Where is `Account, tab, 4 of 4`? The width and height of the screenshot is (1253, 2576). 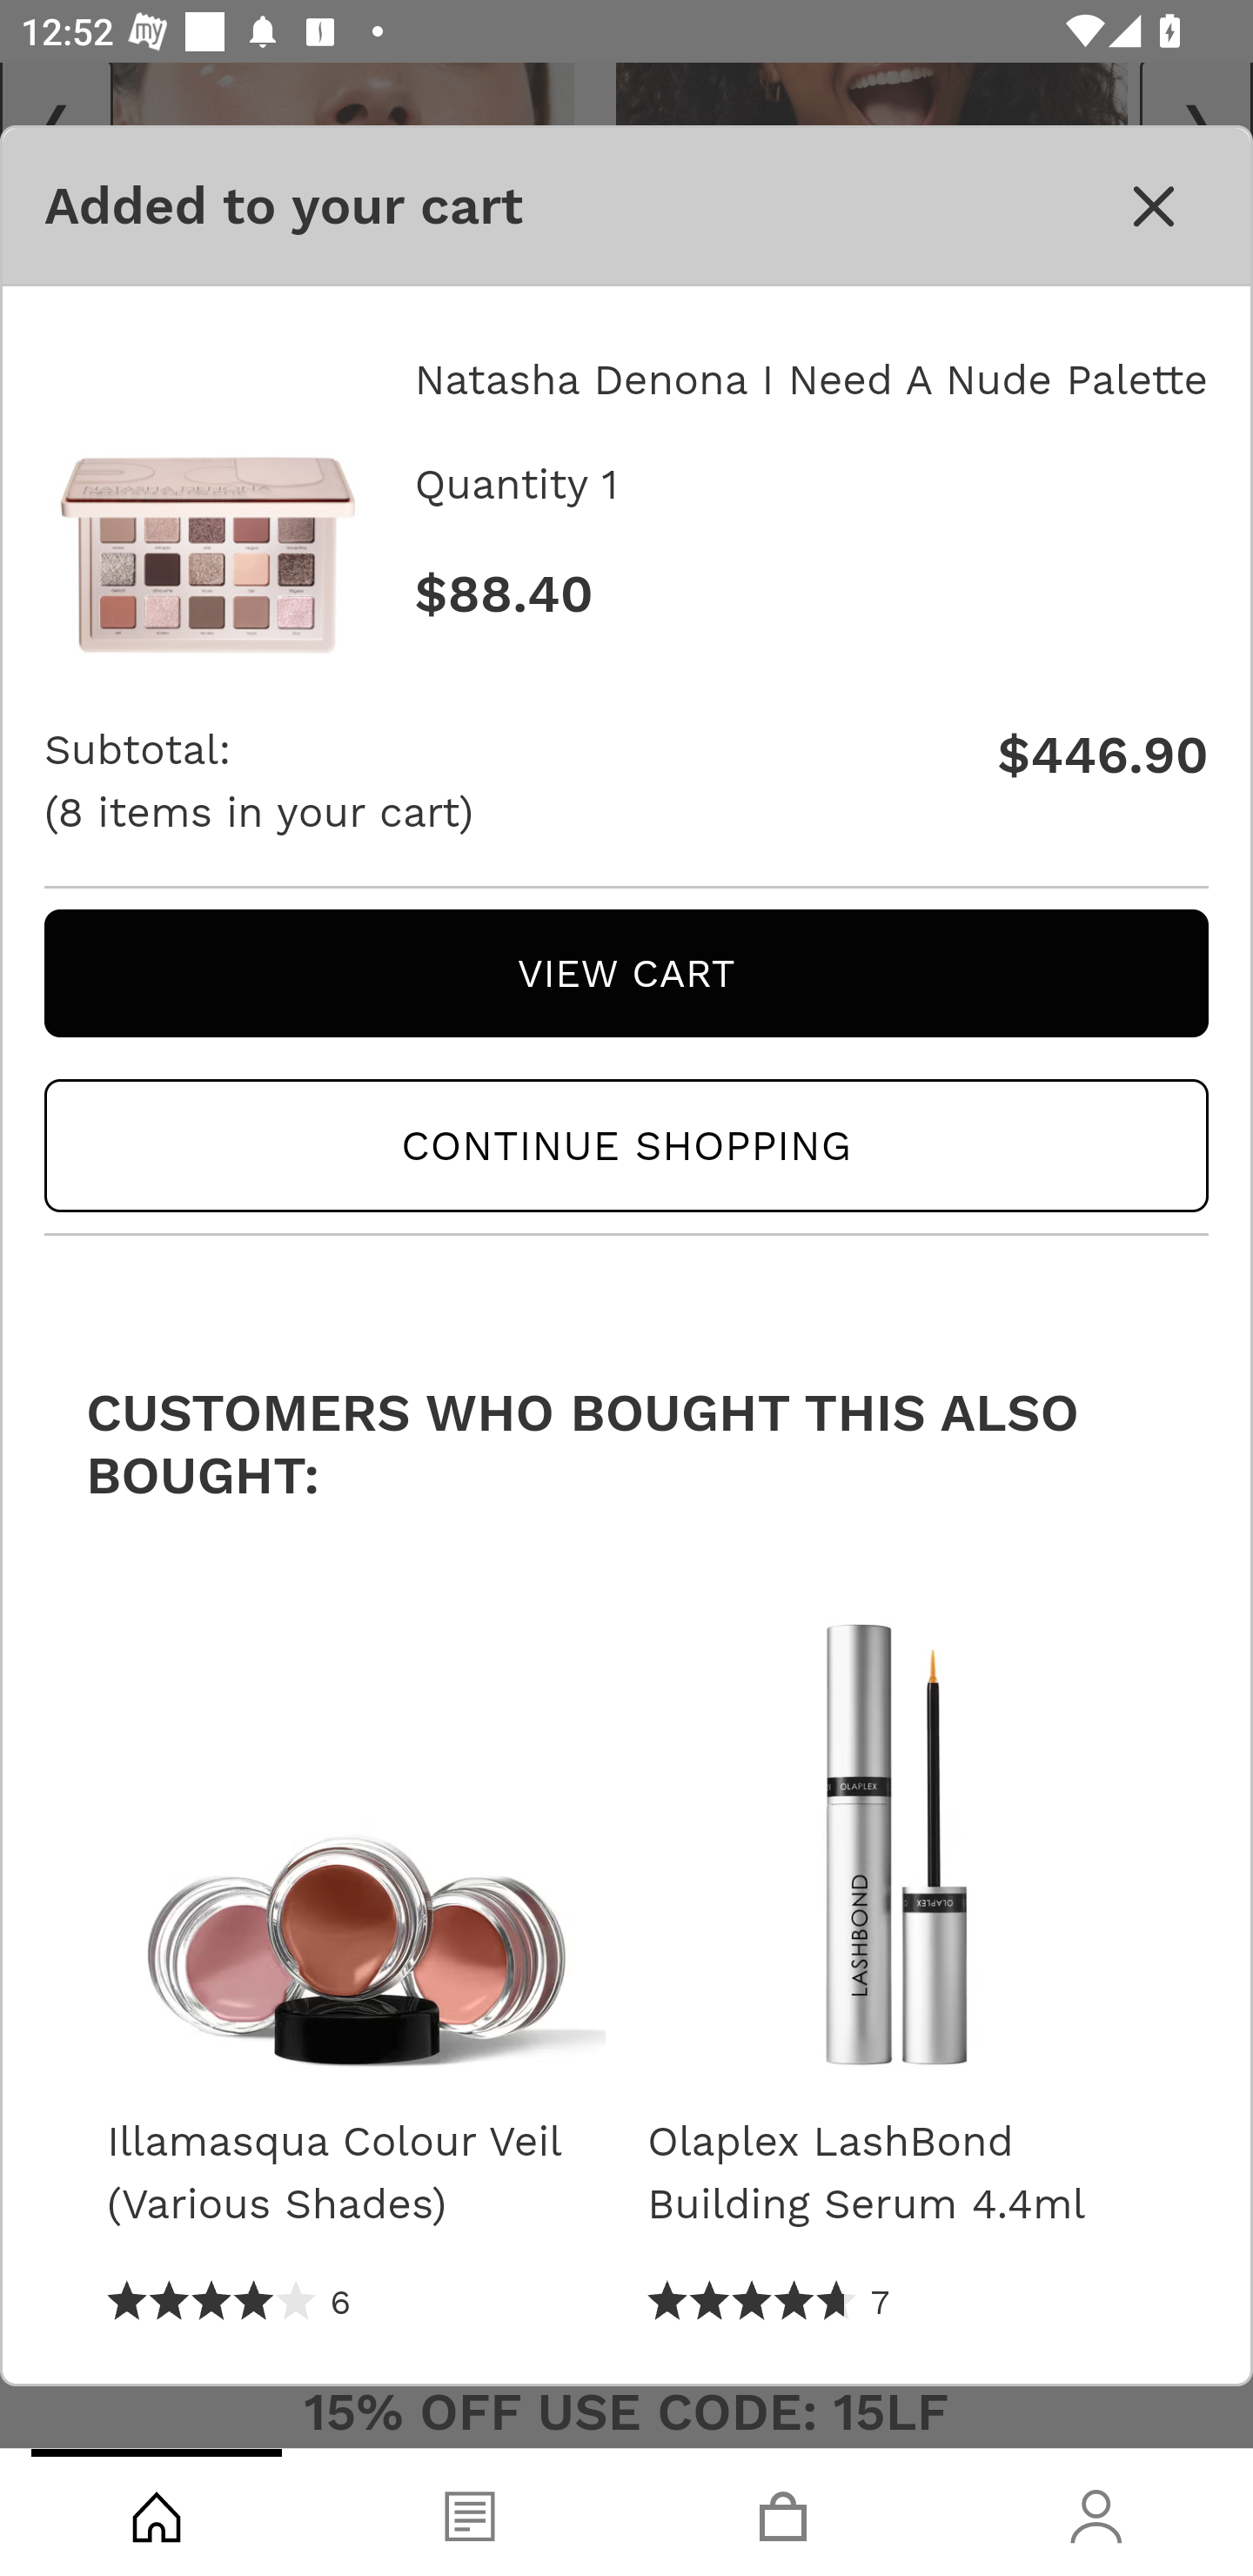 Account, tab, 4 of 4 is located at coordinates (1096, 2512).